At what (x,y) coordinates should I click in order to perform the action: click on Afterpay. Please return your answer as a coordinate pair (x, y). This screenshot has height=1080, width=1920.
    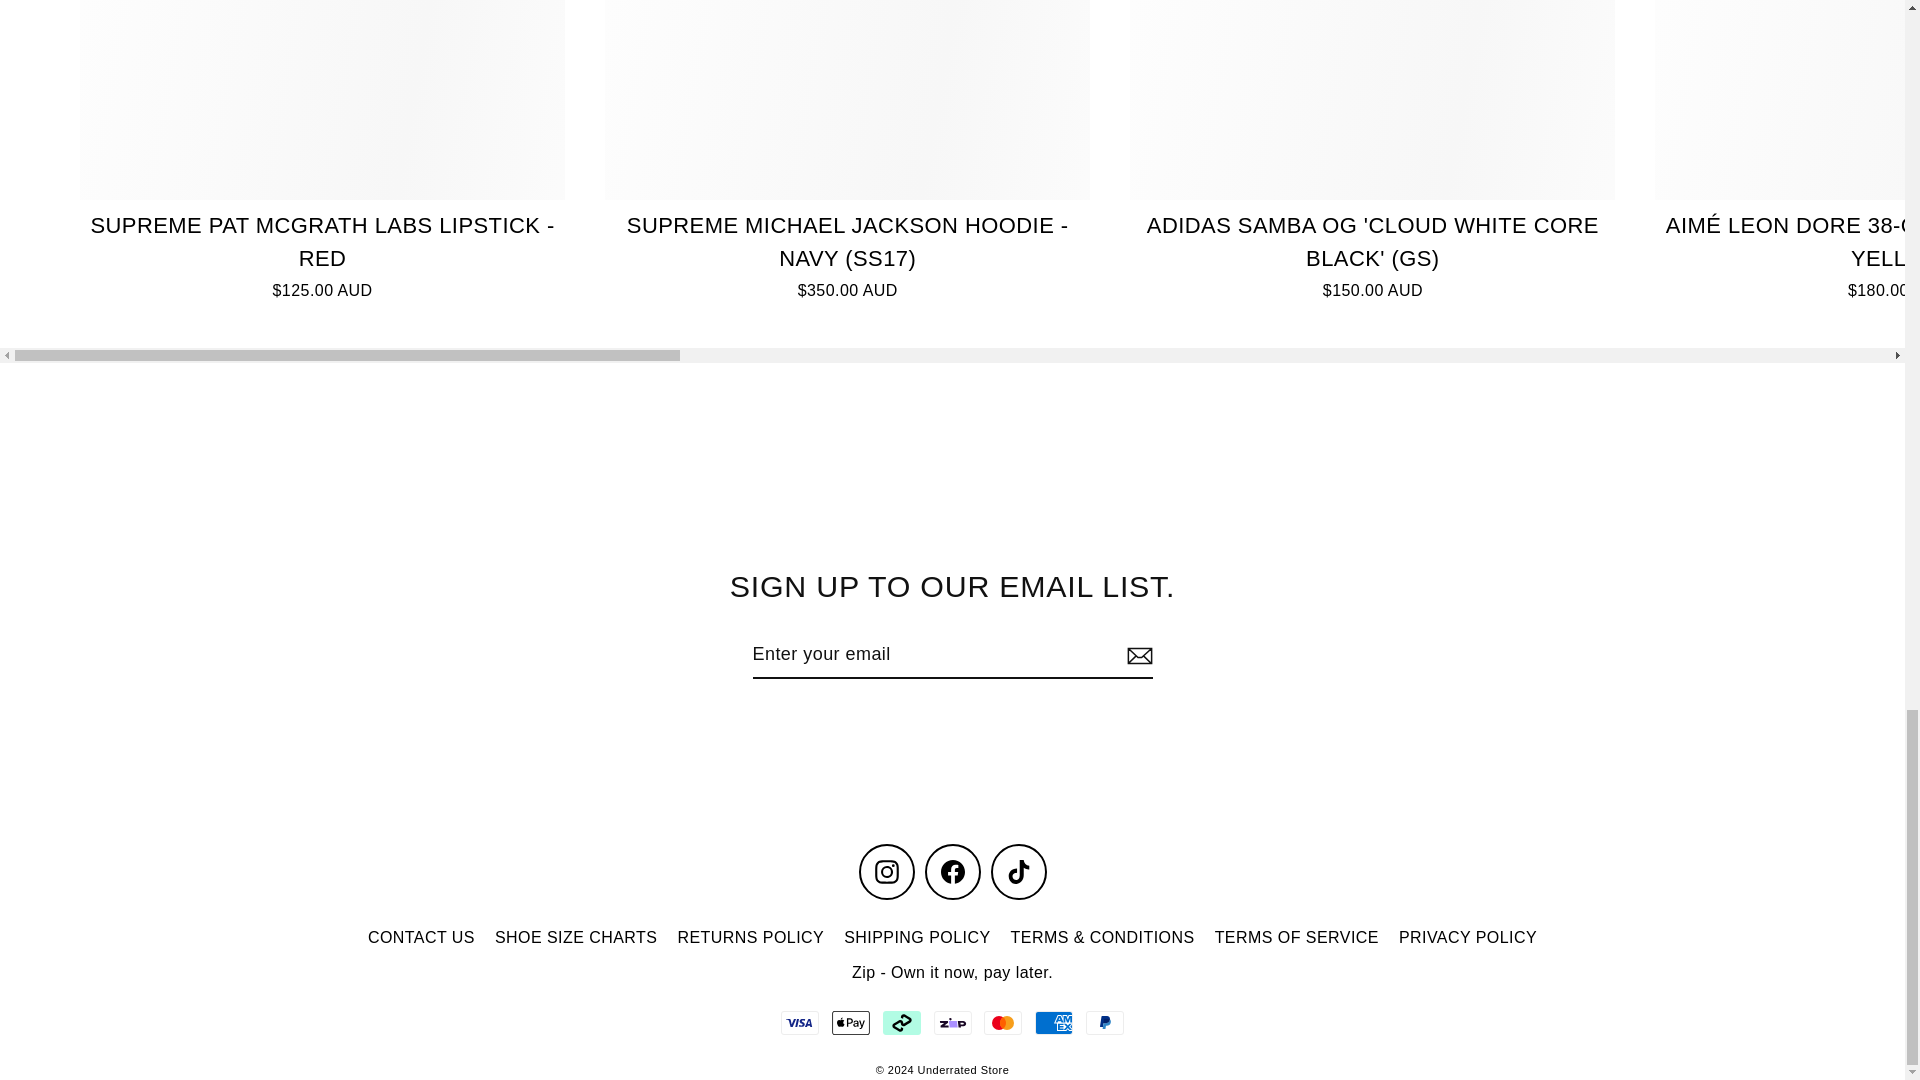
    Looking at the image, I should click on (902, 1022).